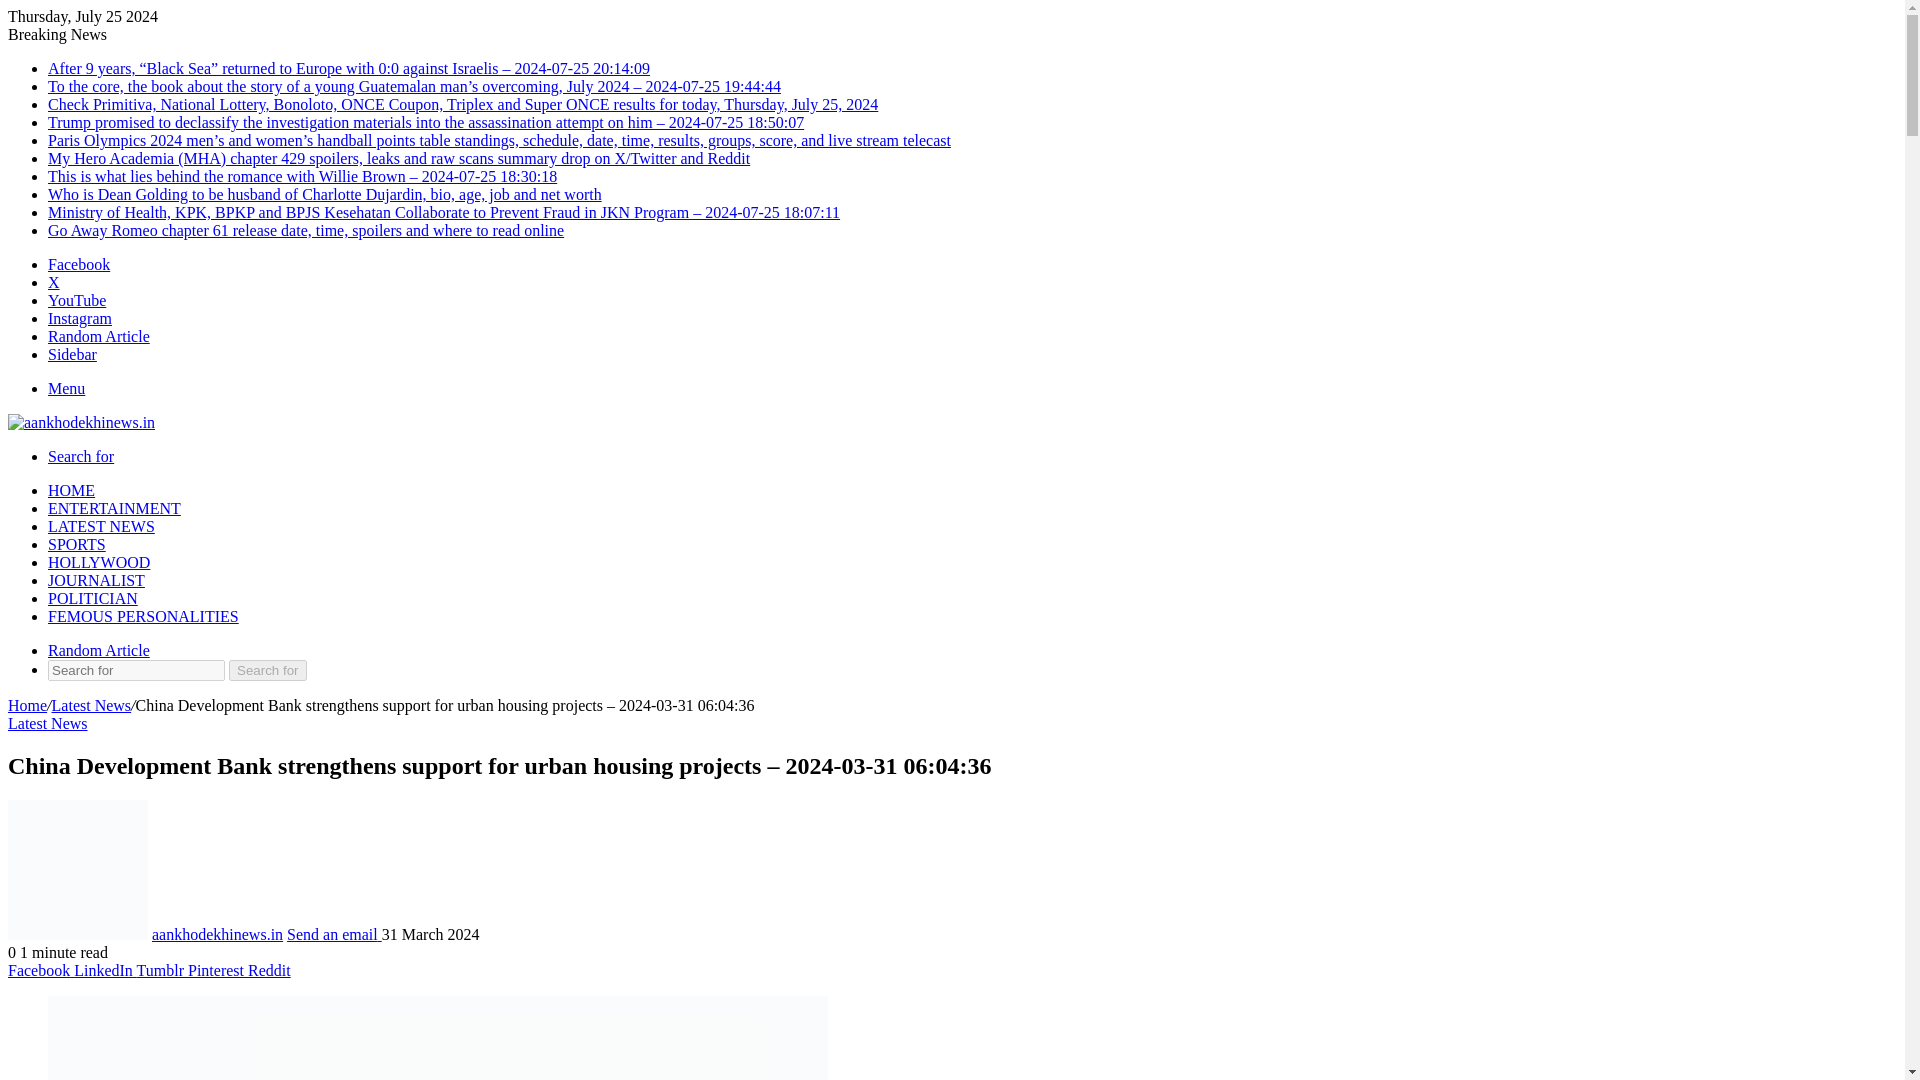 Image resolution: width=1920 pixels, height=1080 pixels. What do you see at coordinates (93, 598) in the screenshot?
I see `POLITICIAN` at bounding box center [93, 598].